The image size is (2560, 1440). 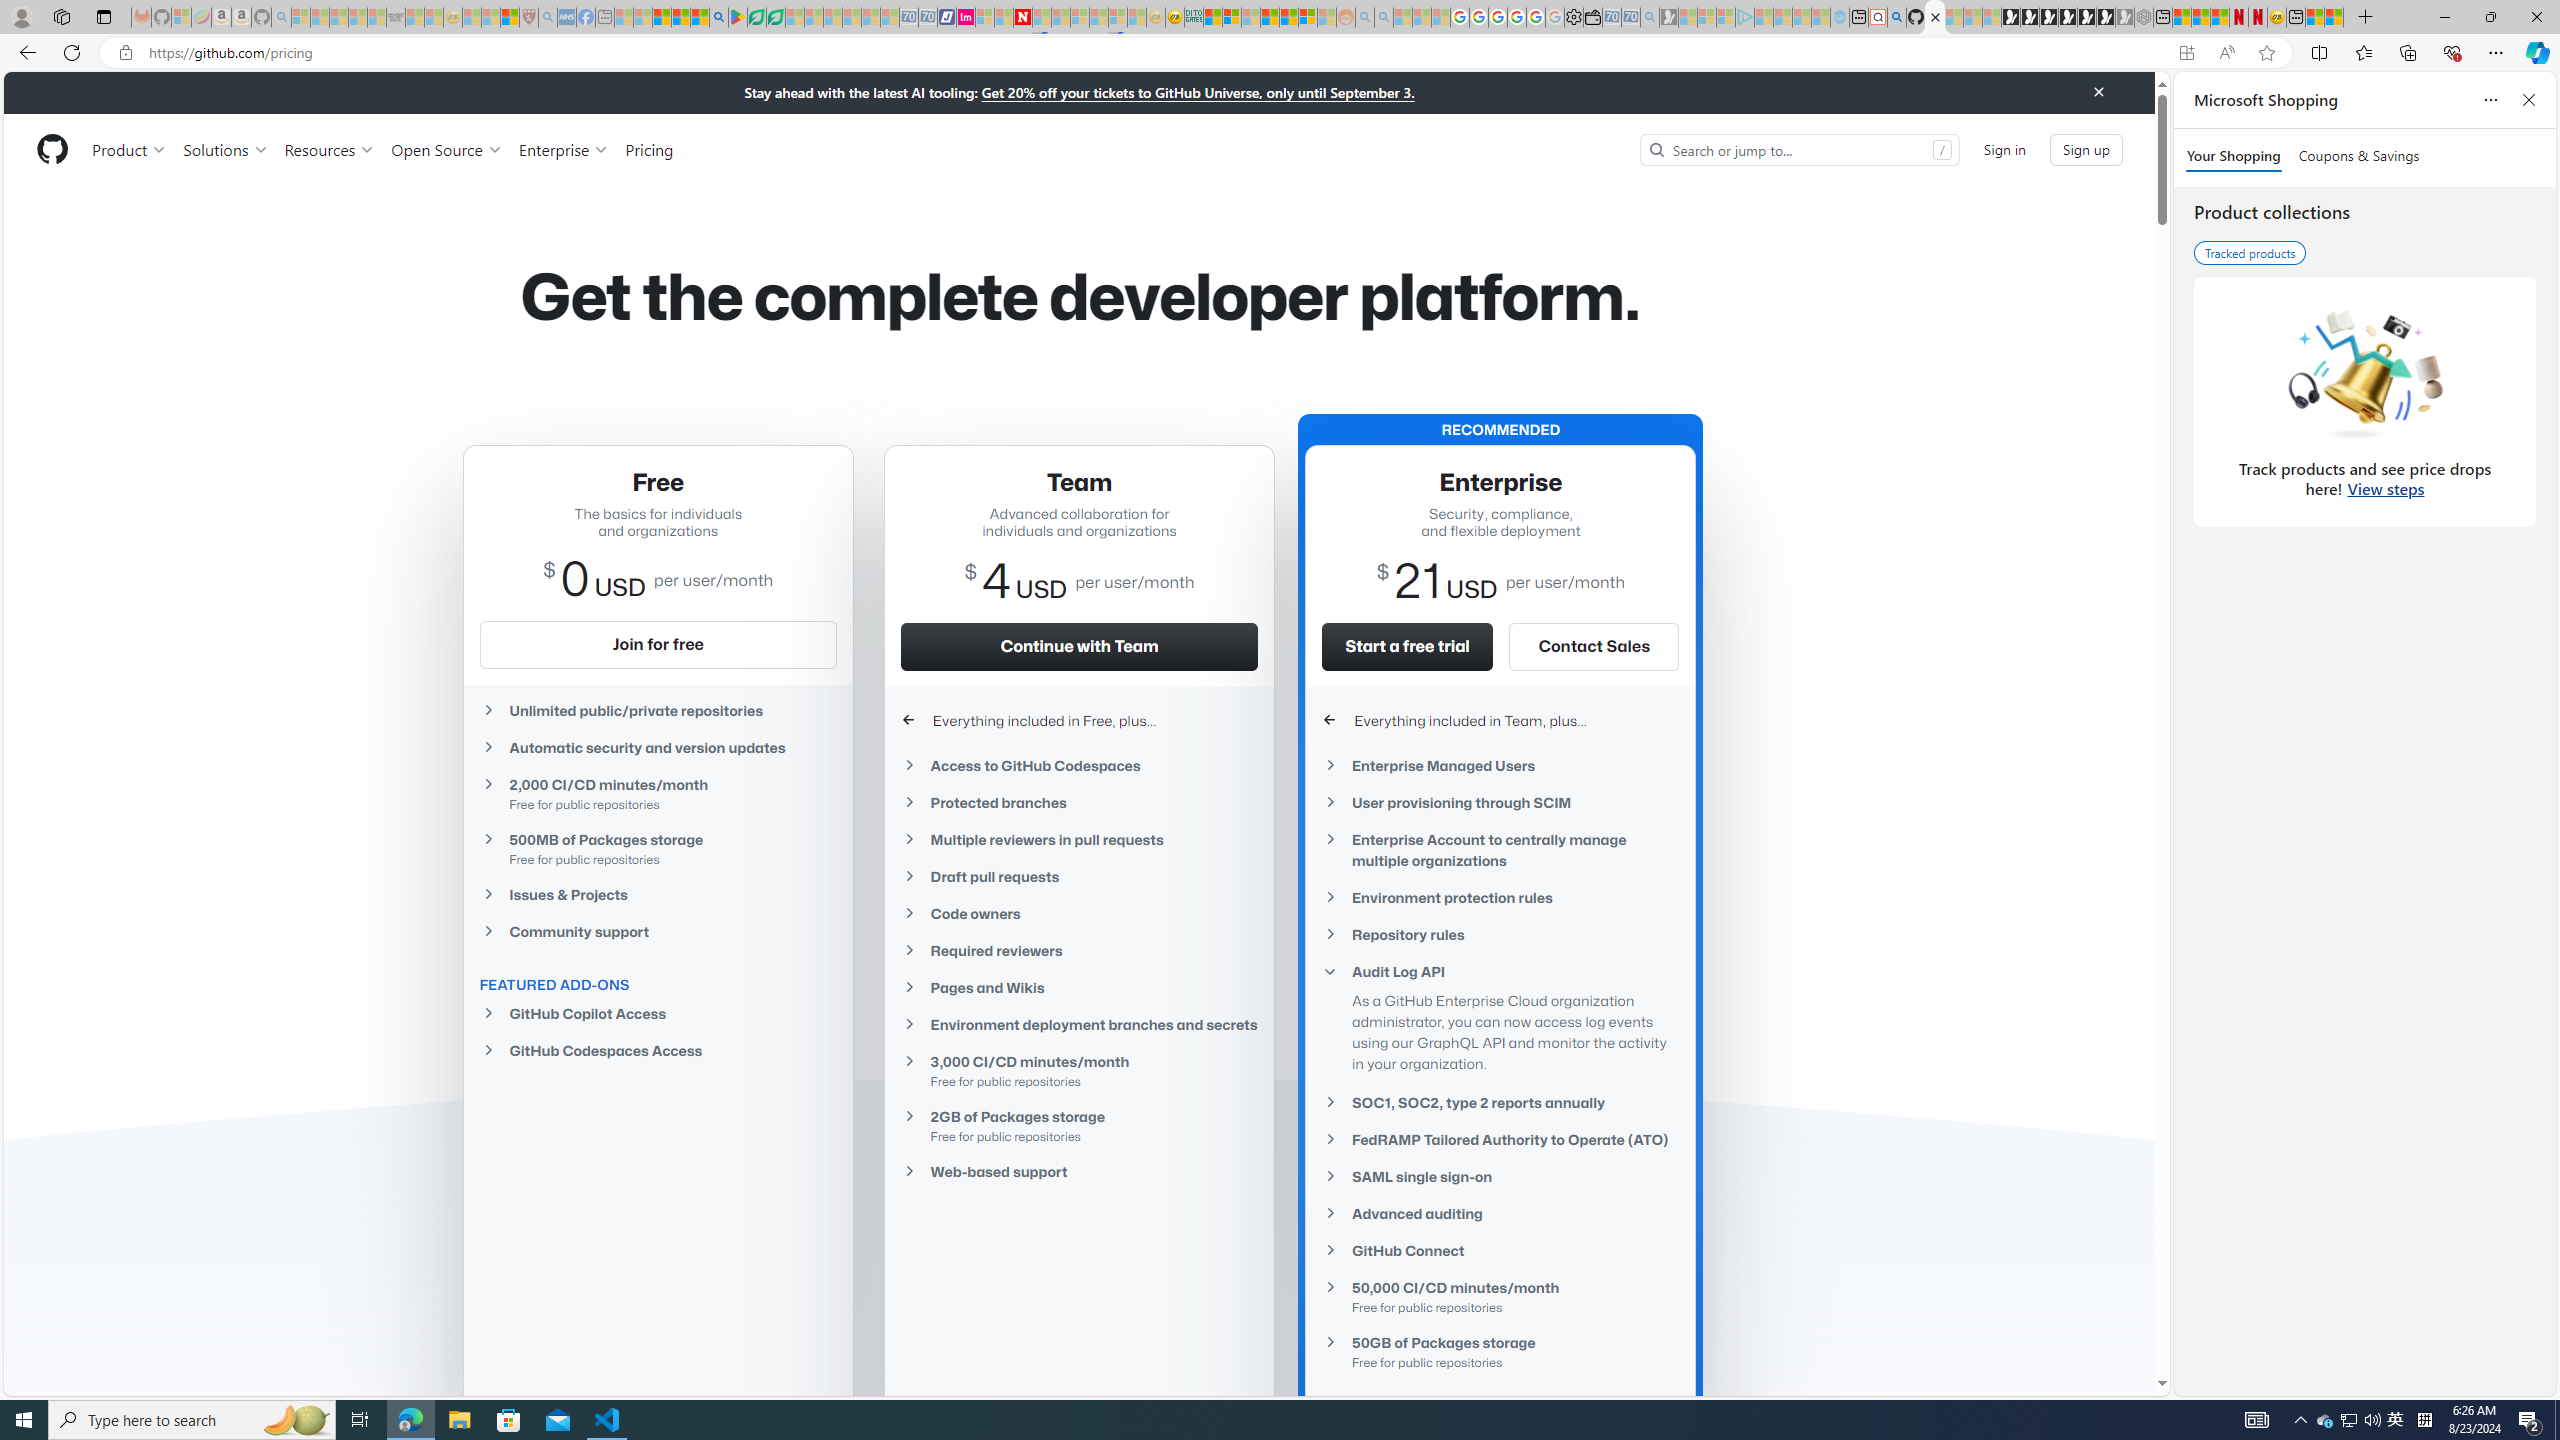 I want to click on Audit Log API, so click(x=1500, y=972).